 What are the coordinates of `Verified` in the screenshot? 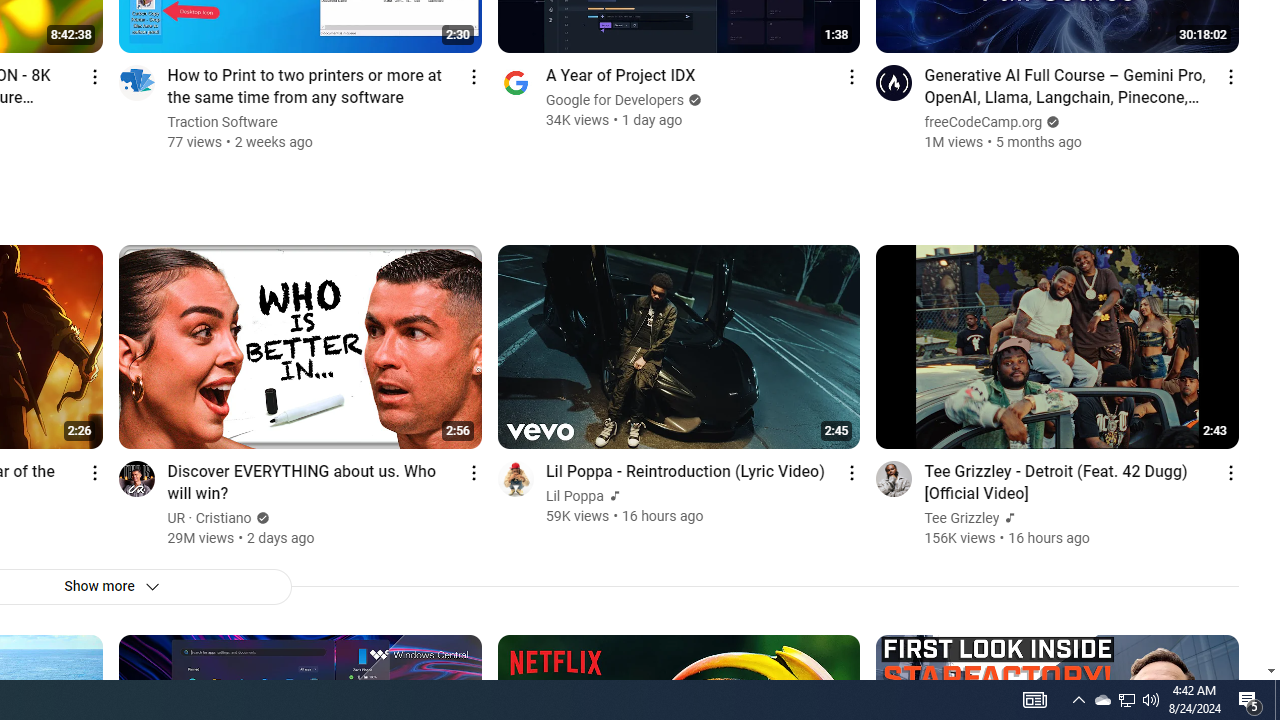 It's located at (260, 518).